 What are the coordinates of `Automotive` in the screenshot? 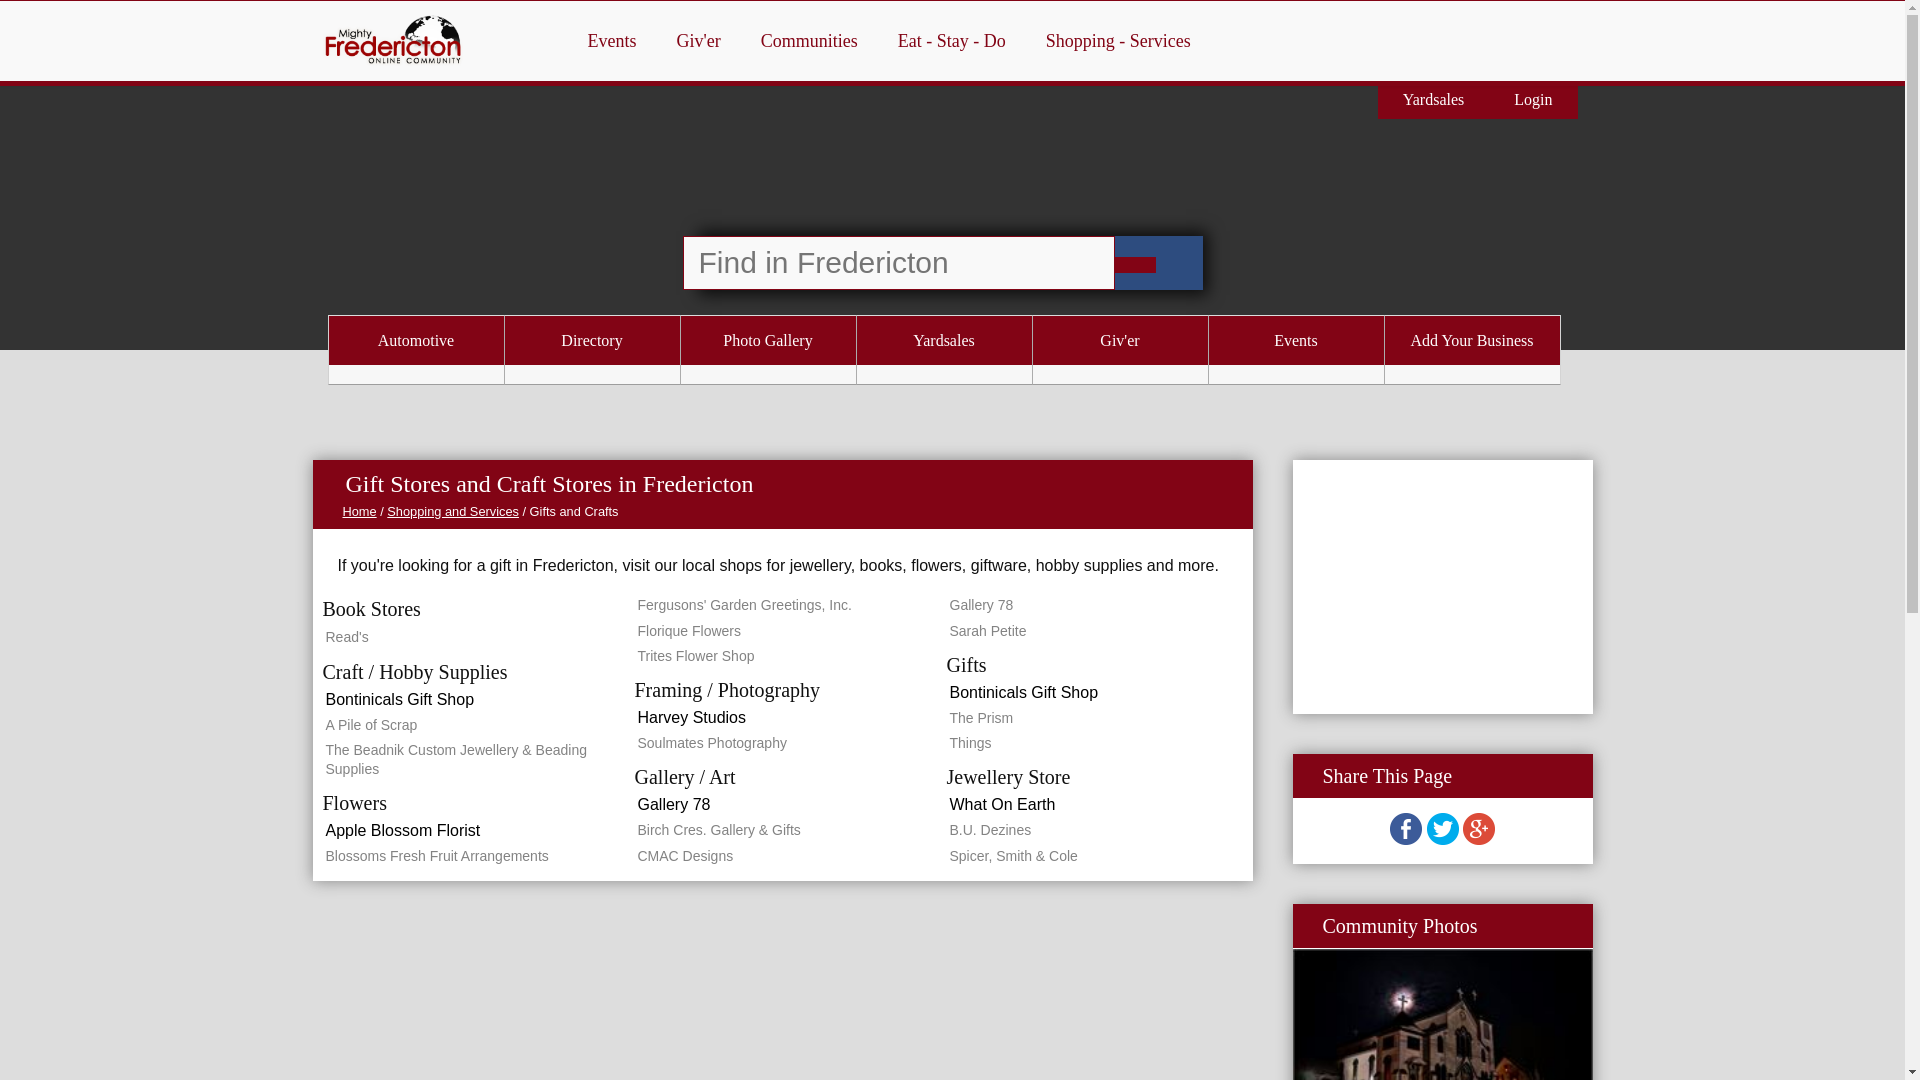 It's located at (416, 340).